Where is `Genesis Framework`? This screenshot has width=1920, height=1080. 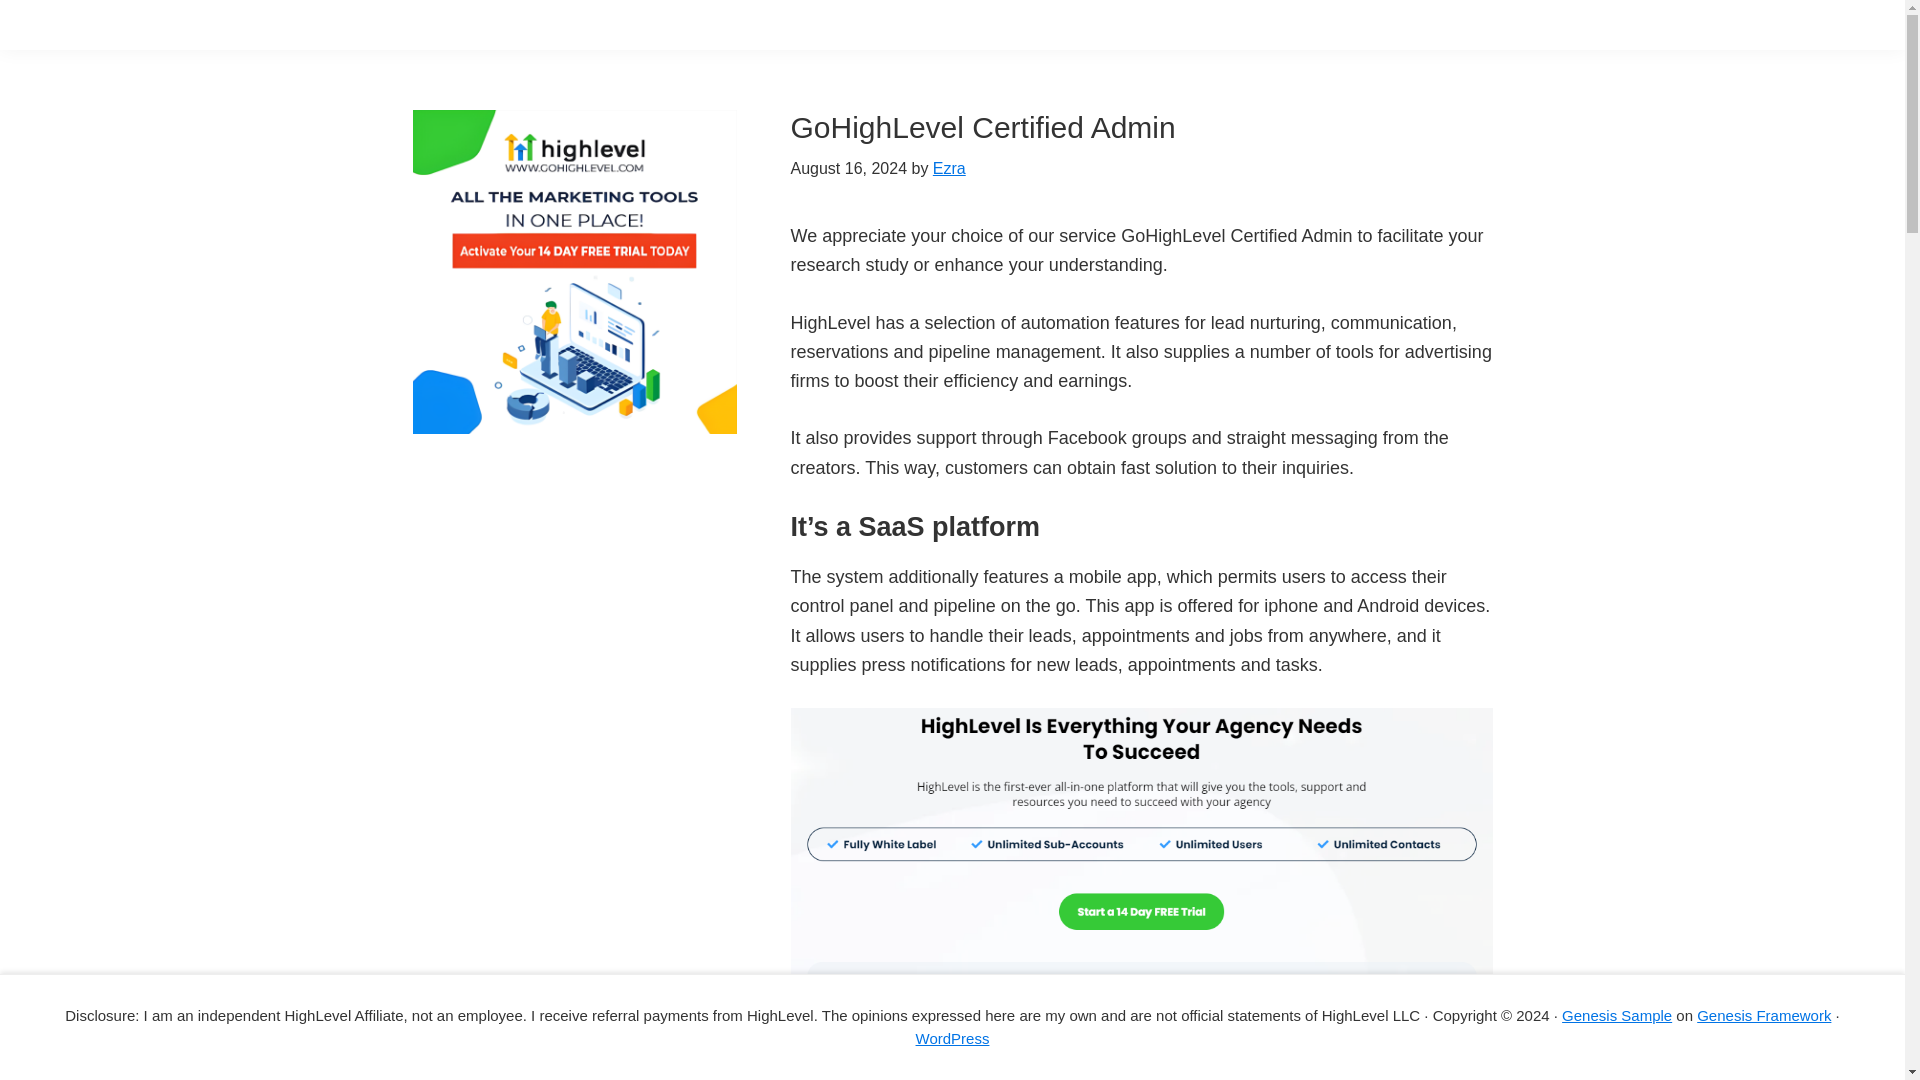 Genesis Framework is located at coordinates (1764, 1014).